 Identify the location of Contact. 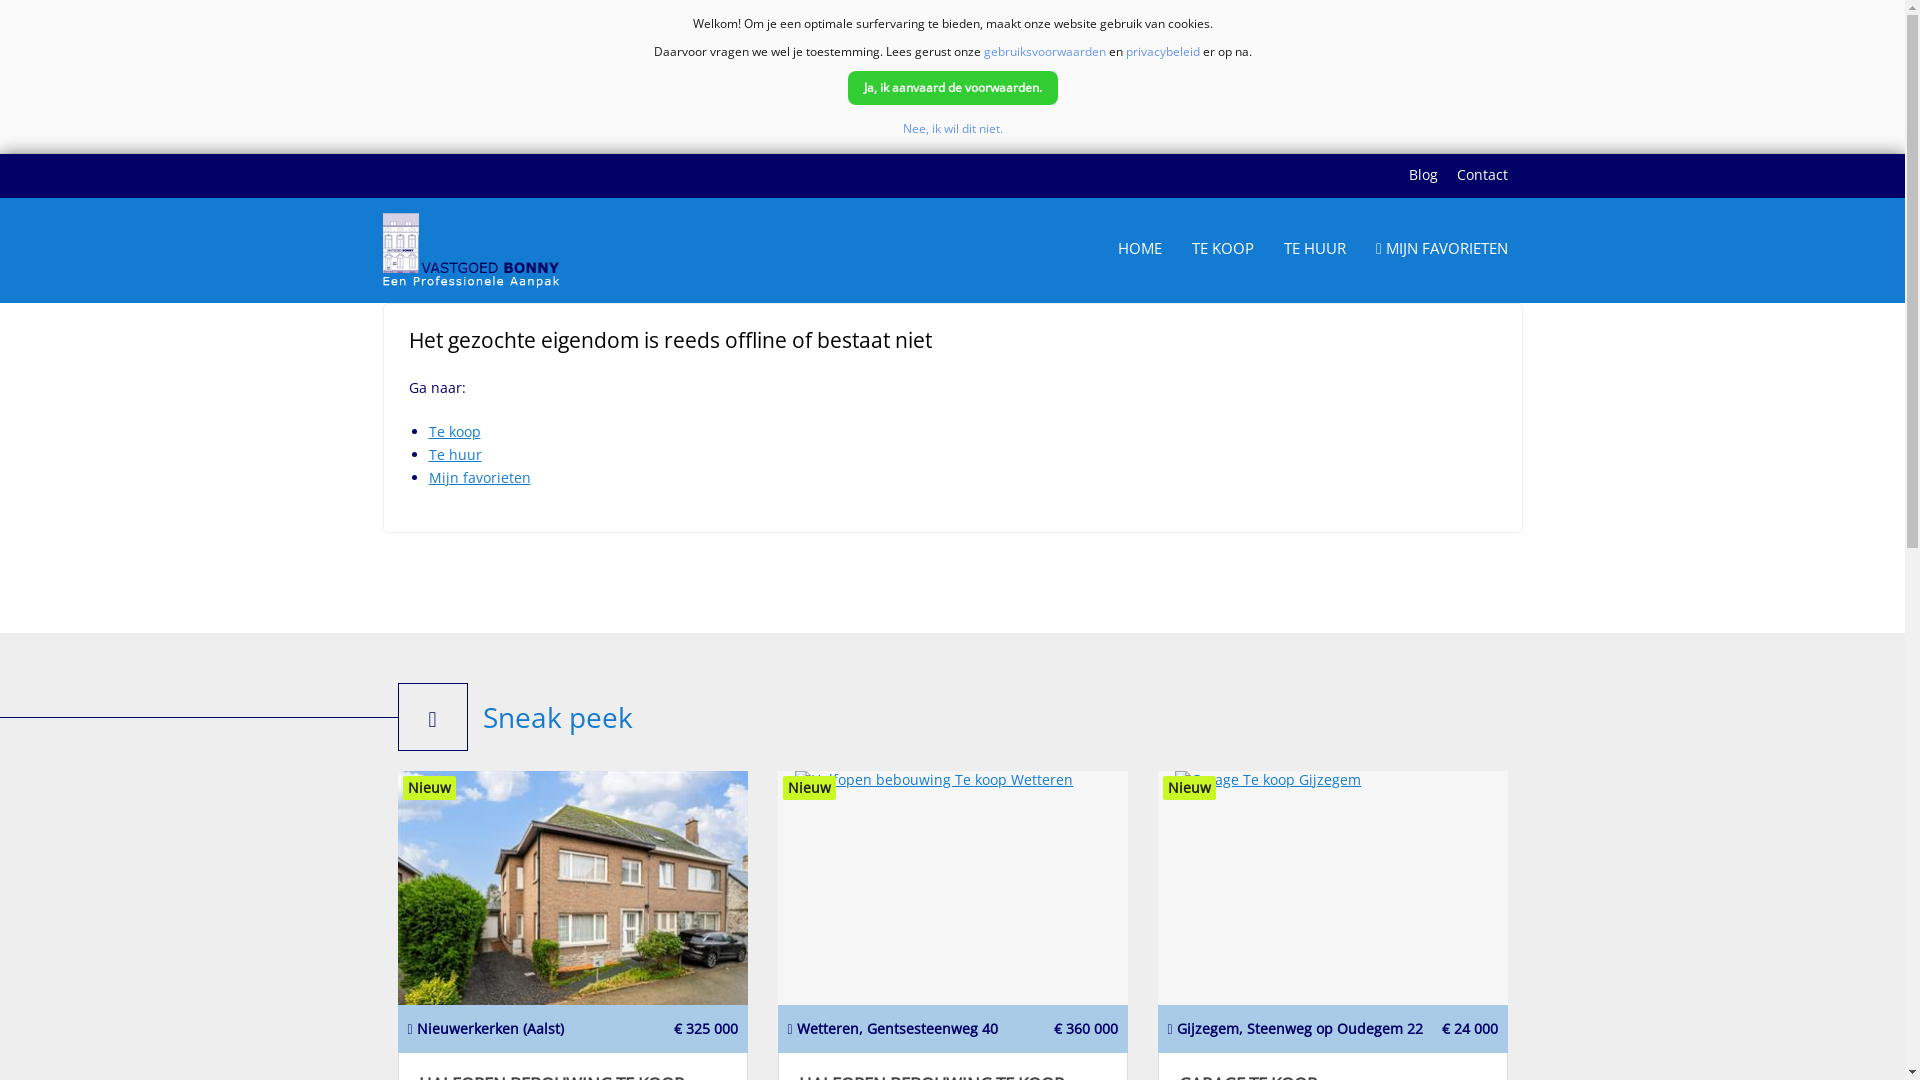
(1482, 176).